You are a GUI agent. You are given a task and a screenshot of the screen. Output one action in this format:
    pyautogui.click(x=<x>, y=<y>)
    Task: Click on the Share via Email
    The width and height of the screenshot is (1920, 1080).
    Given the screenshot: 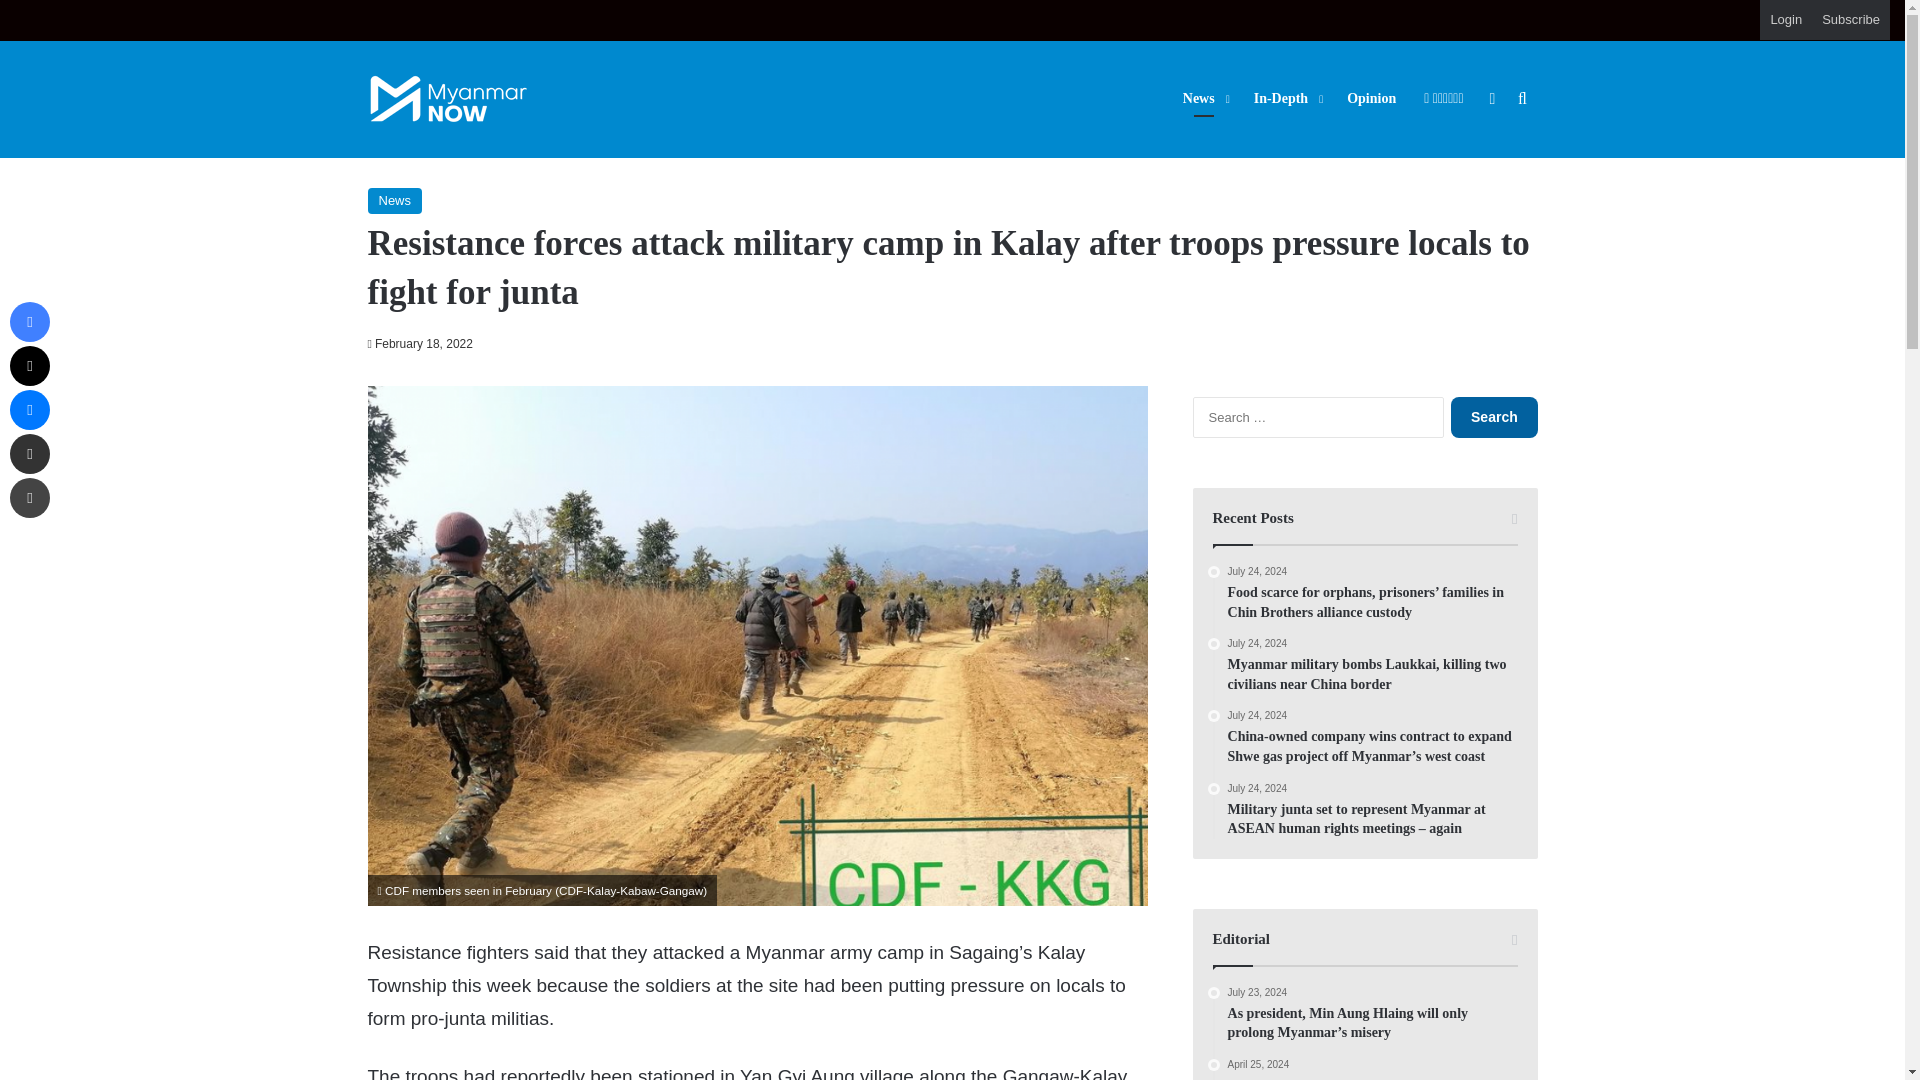 What is the action you would take?
    pyautogui.click(x=29, y=454)
    